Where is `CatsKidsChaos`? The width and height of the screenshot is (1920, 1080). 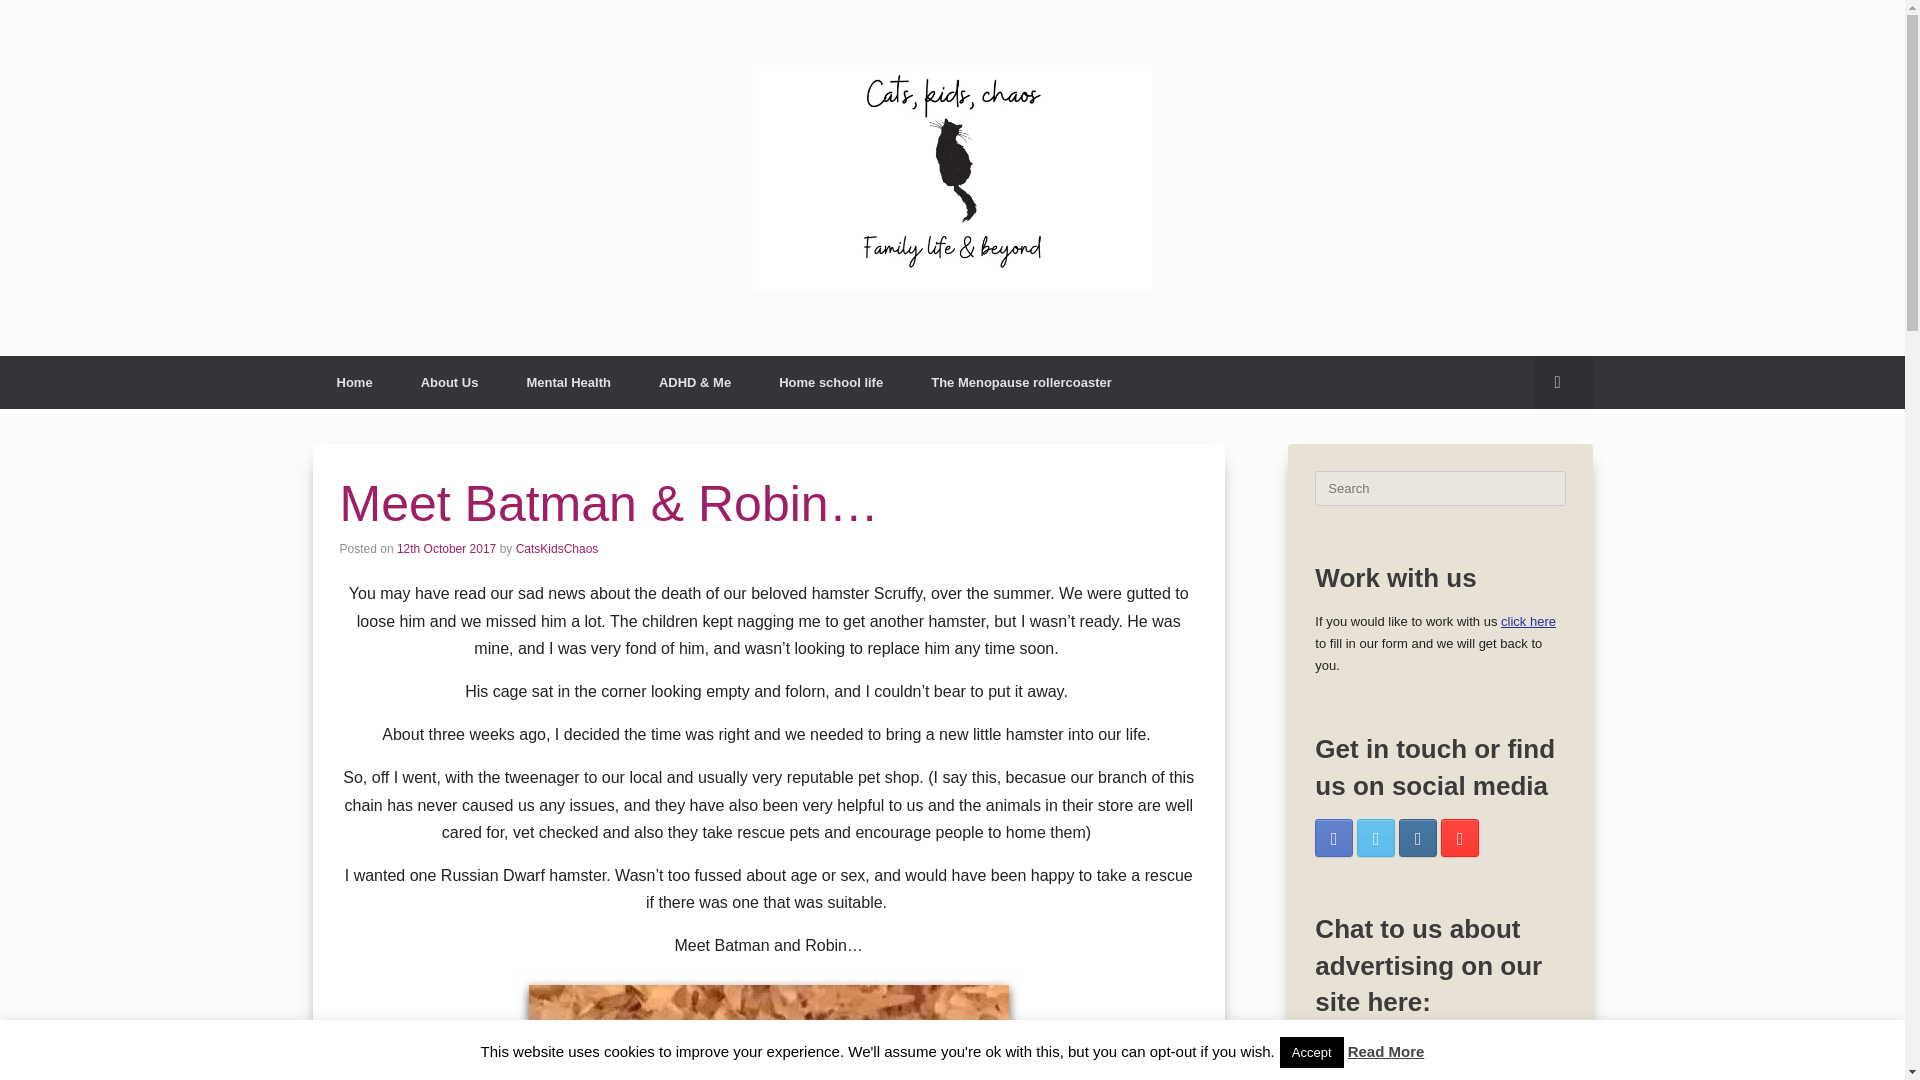 CatsKidsChaos is located at coordinates (558, 549).